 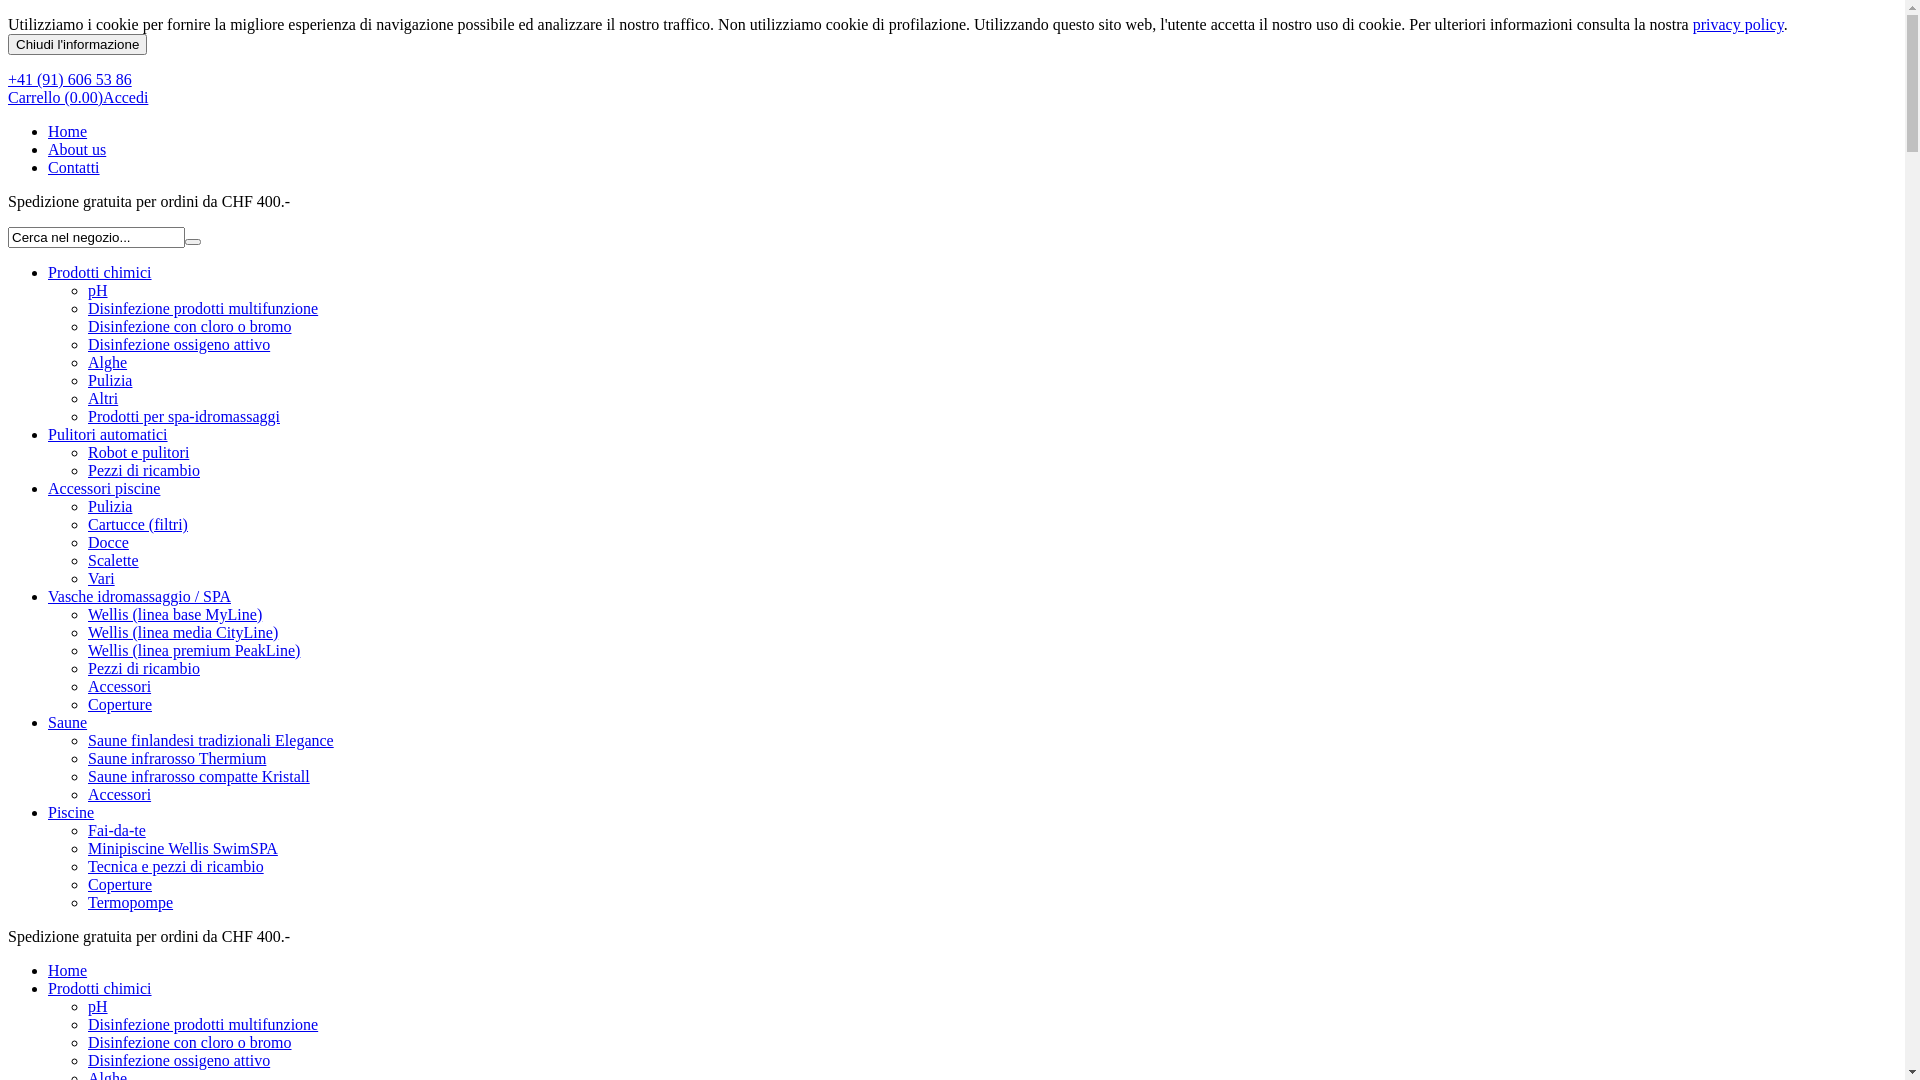 I want to click on Robot e pulitori, so click(x=138, y=452).